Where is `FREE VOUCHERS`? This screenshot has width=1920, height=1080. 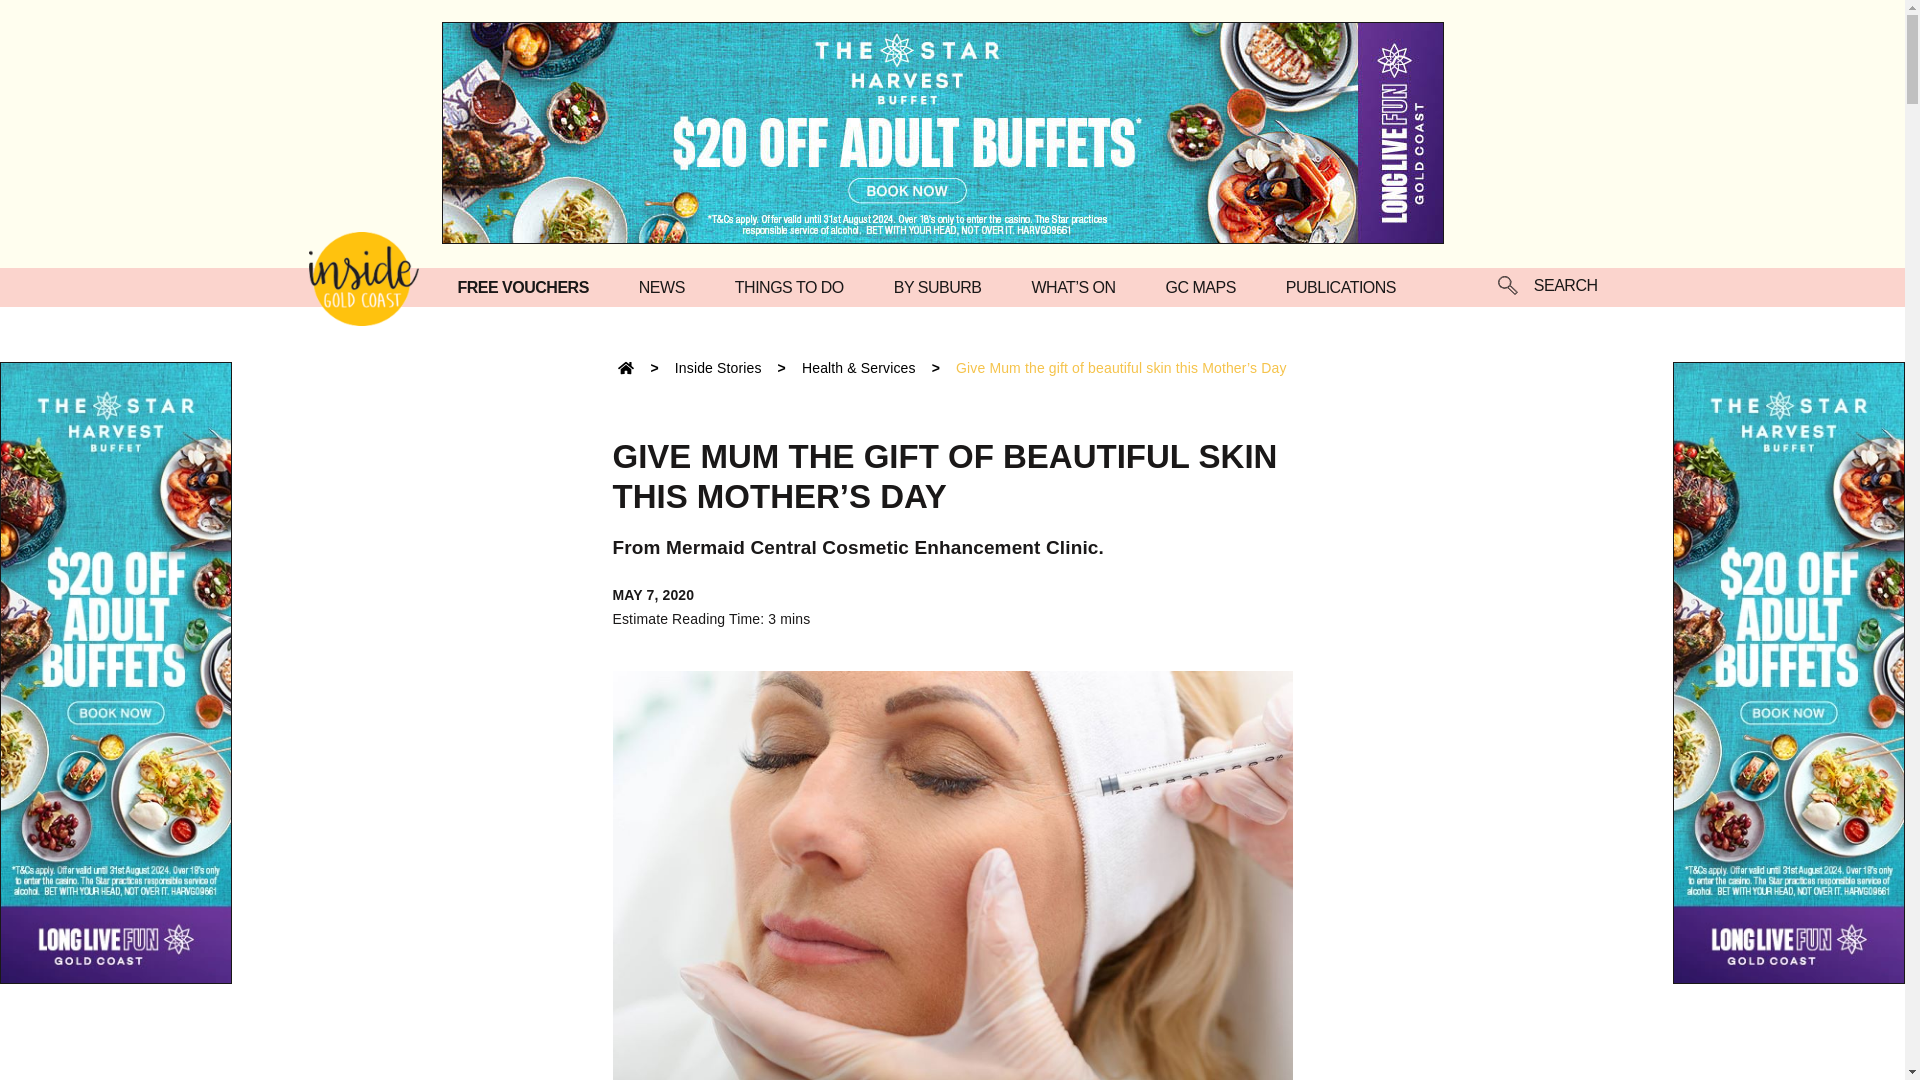
FREE VOUCHERS is located at coordinates (528, 286).